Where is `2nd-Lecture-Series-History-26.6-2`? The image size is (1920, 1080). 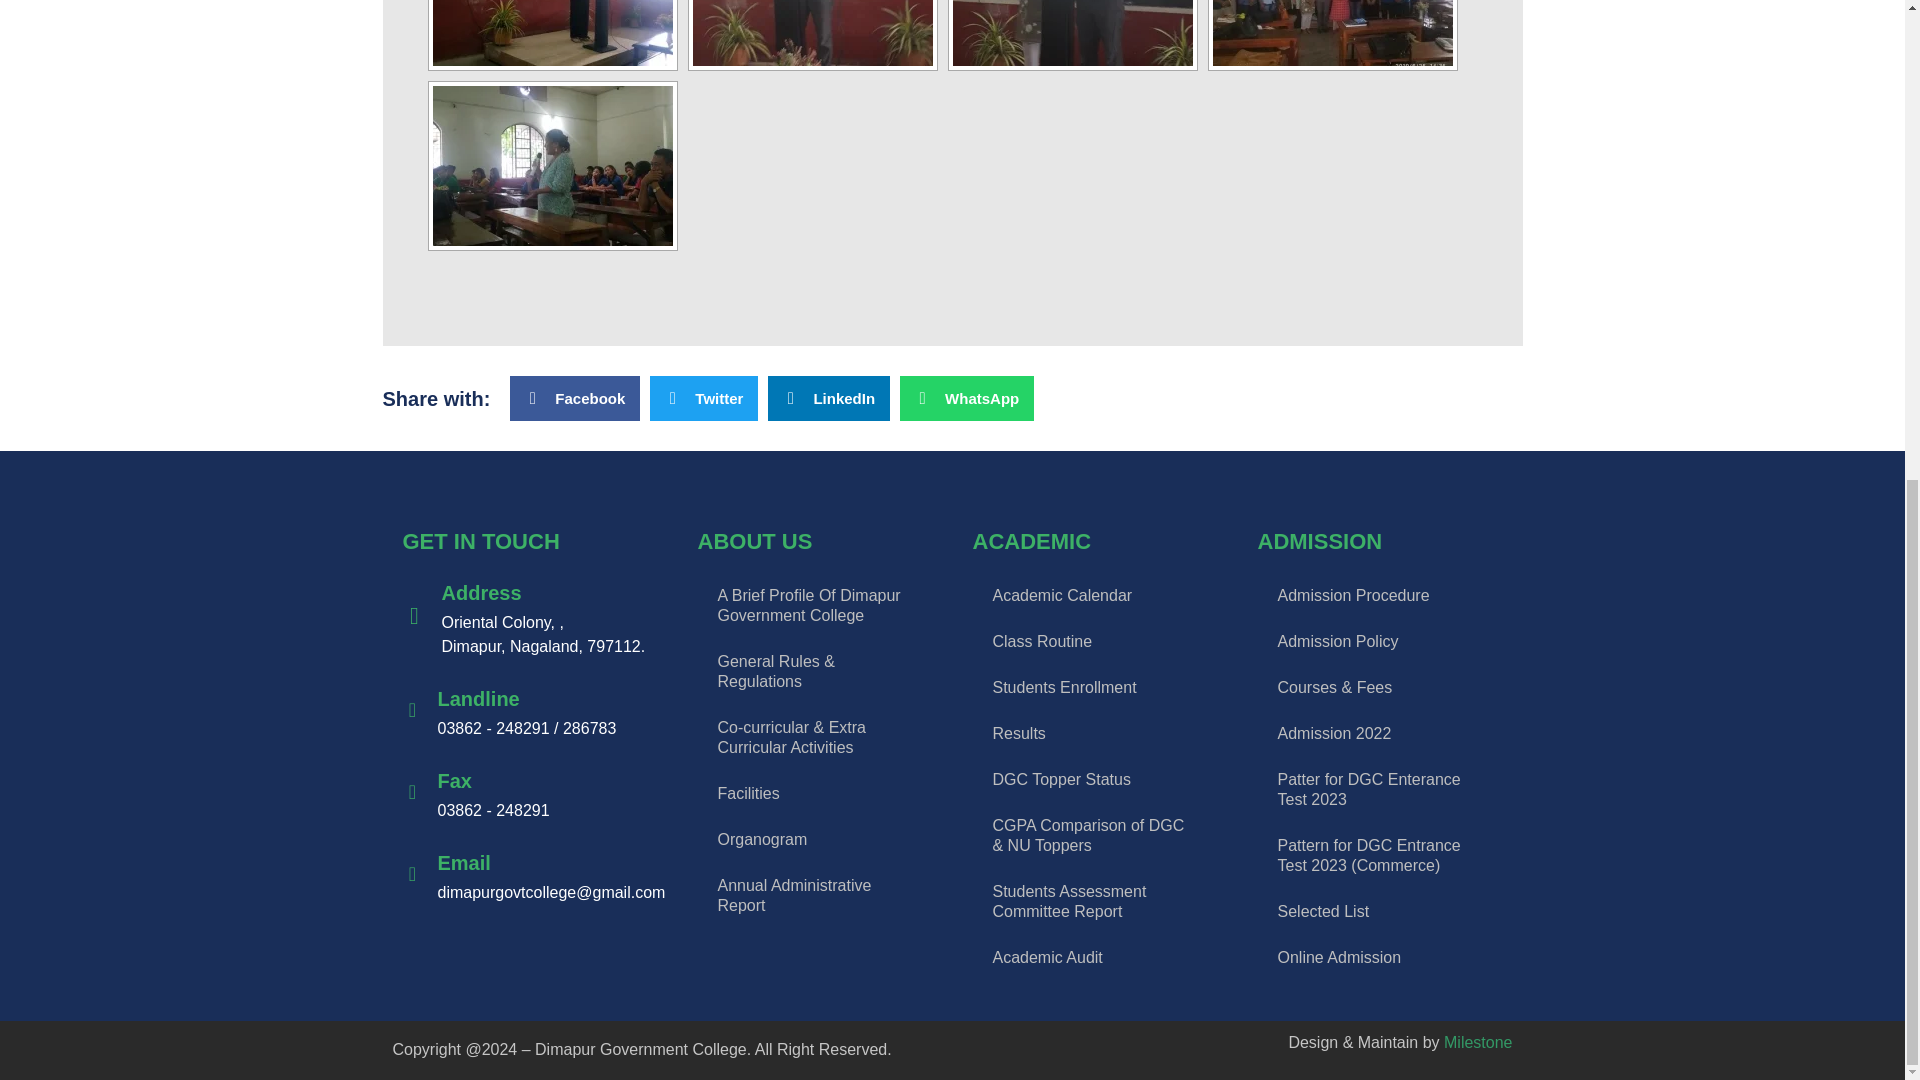 2nd-Lecture-Series-History-26.6-2 is located at coordinates (1072, 32).